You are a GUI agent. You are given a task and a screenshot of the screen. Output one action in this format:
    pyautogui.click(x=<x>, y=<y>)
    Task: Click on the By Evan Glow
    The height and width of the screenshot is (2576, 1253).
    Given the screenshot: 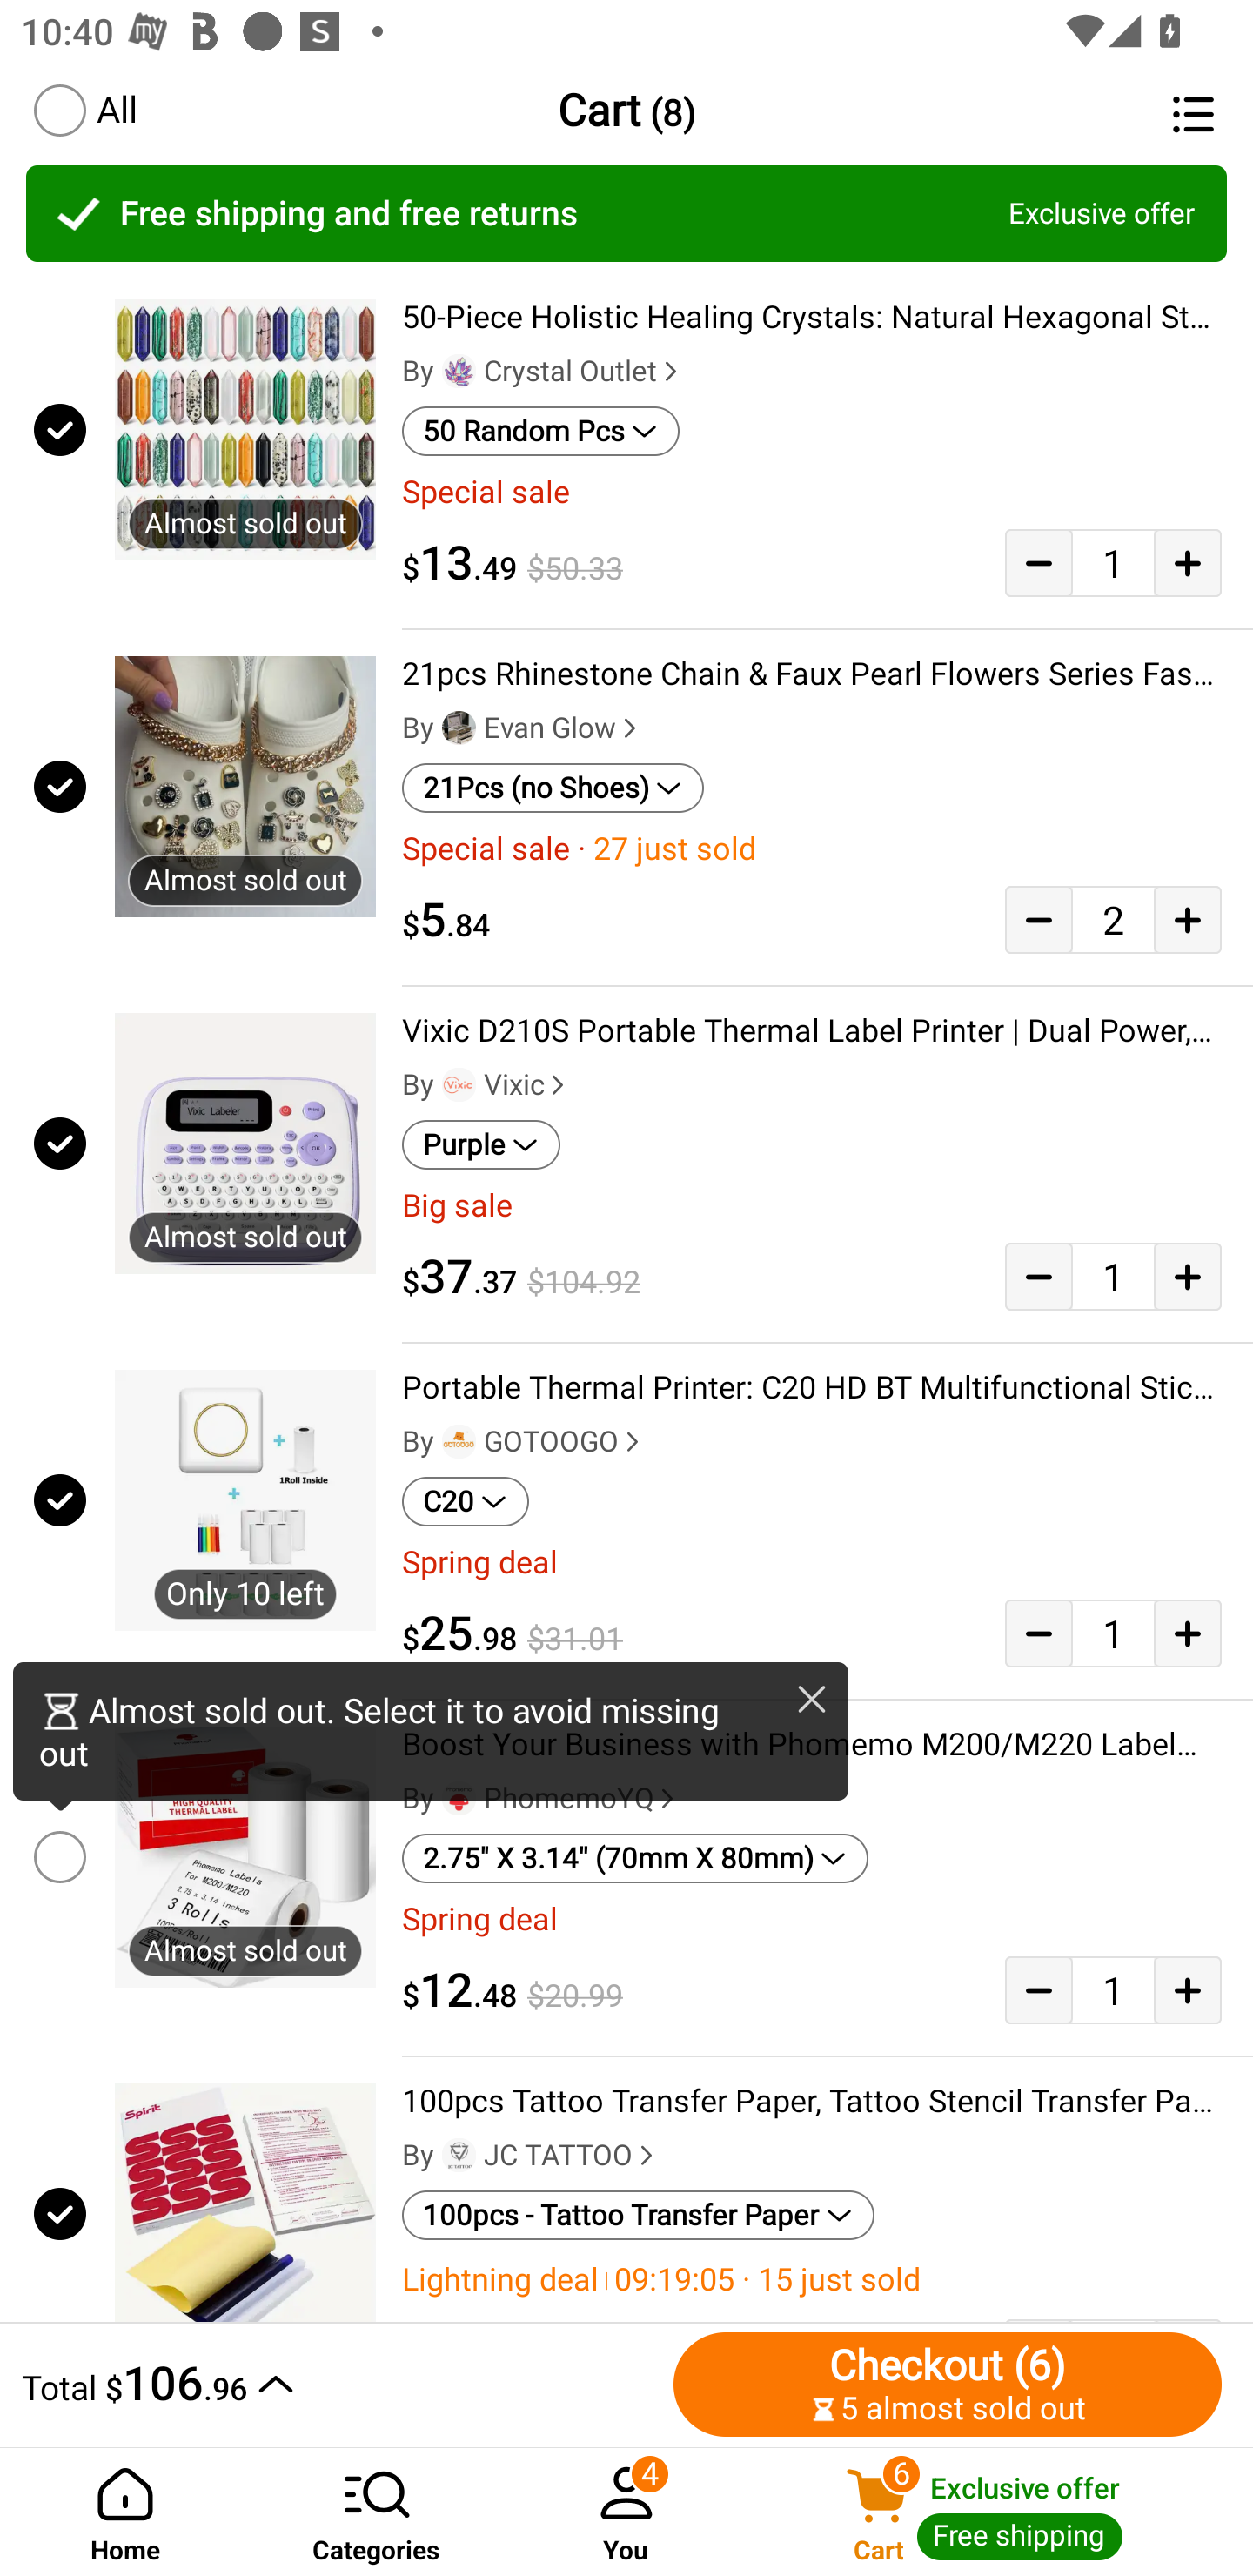 What is the action you would take?
    pyautogui.click(x=522, y=728)
    